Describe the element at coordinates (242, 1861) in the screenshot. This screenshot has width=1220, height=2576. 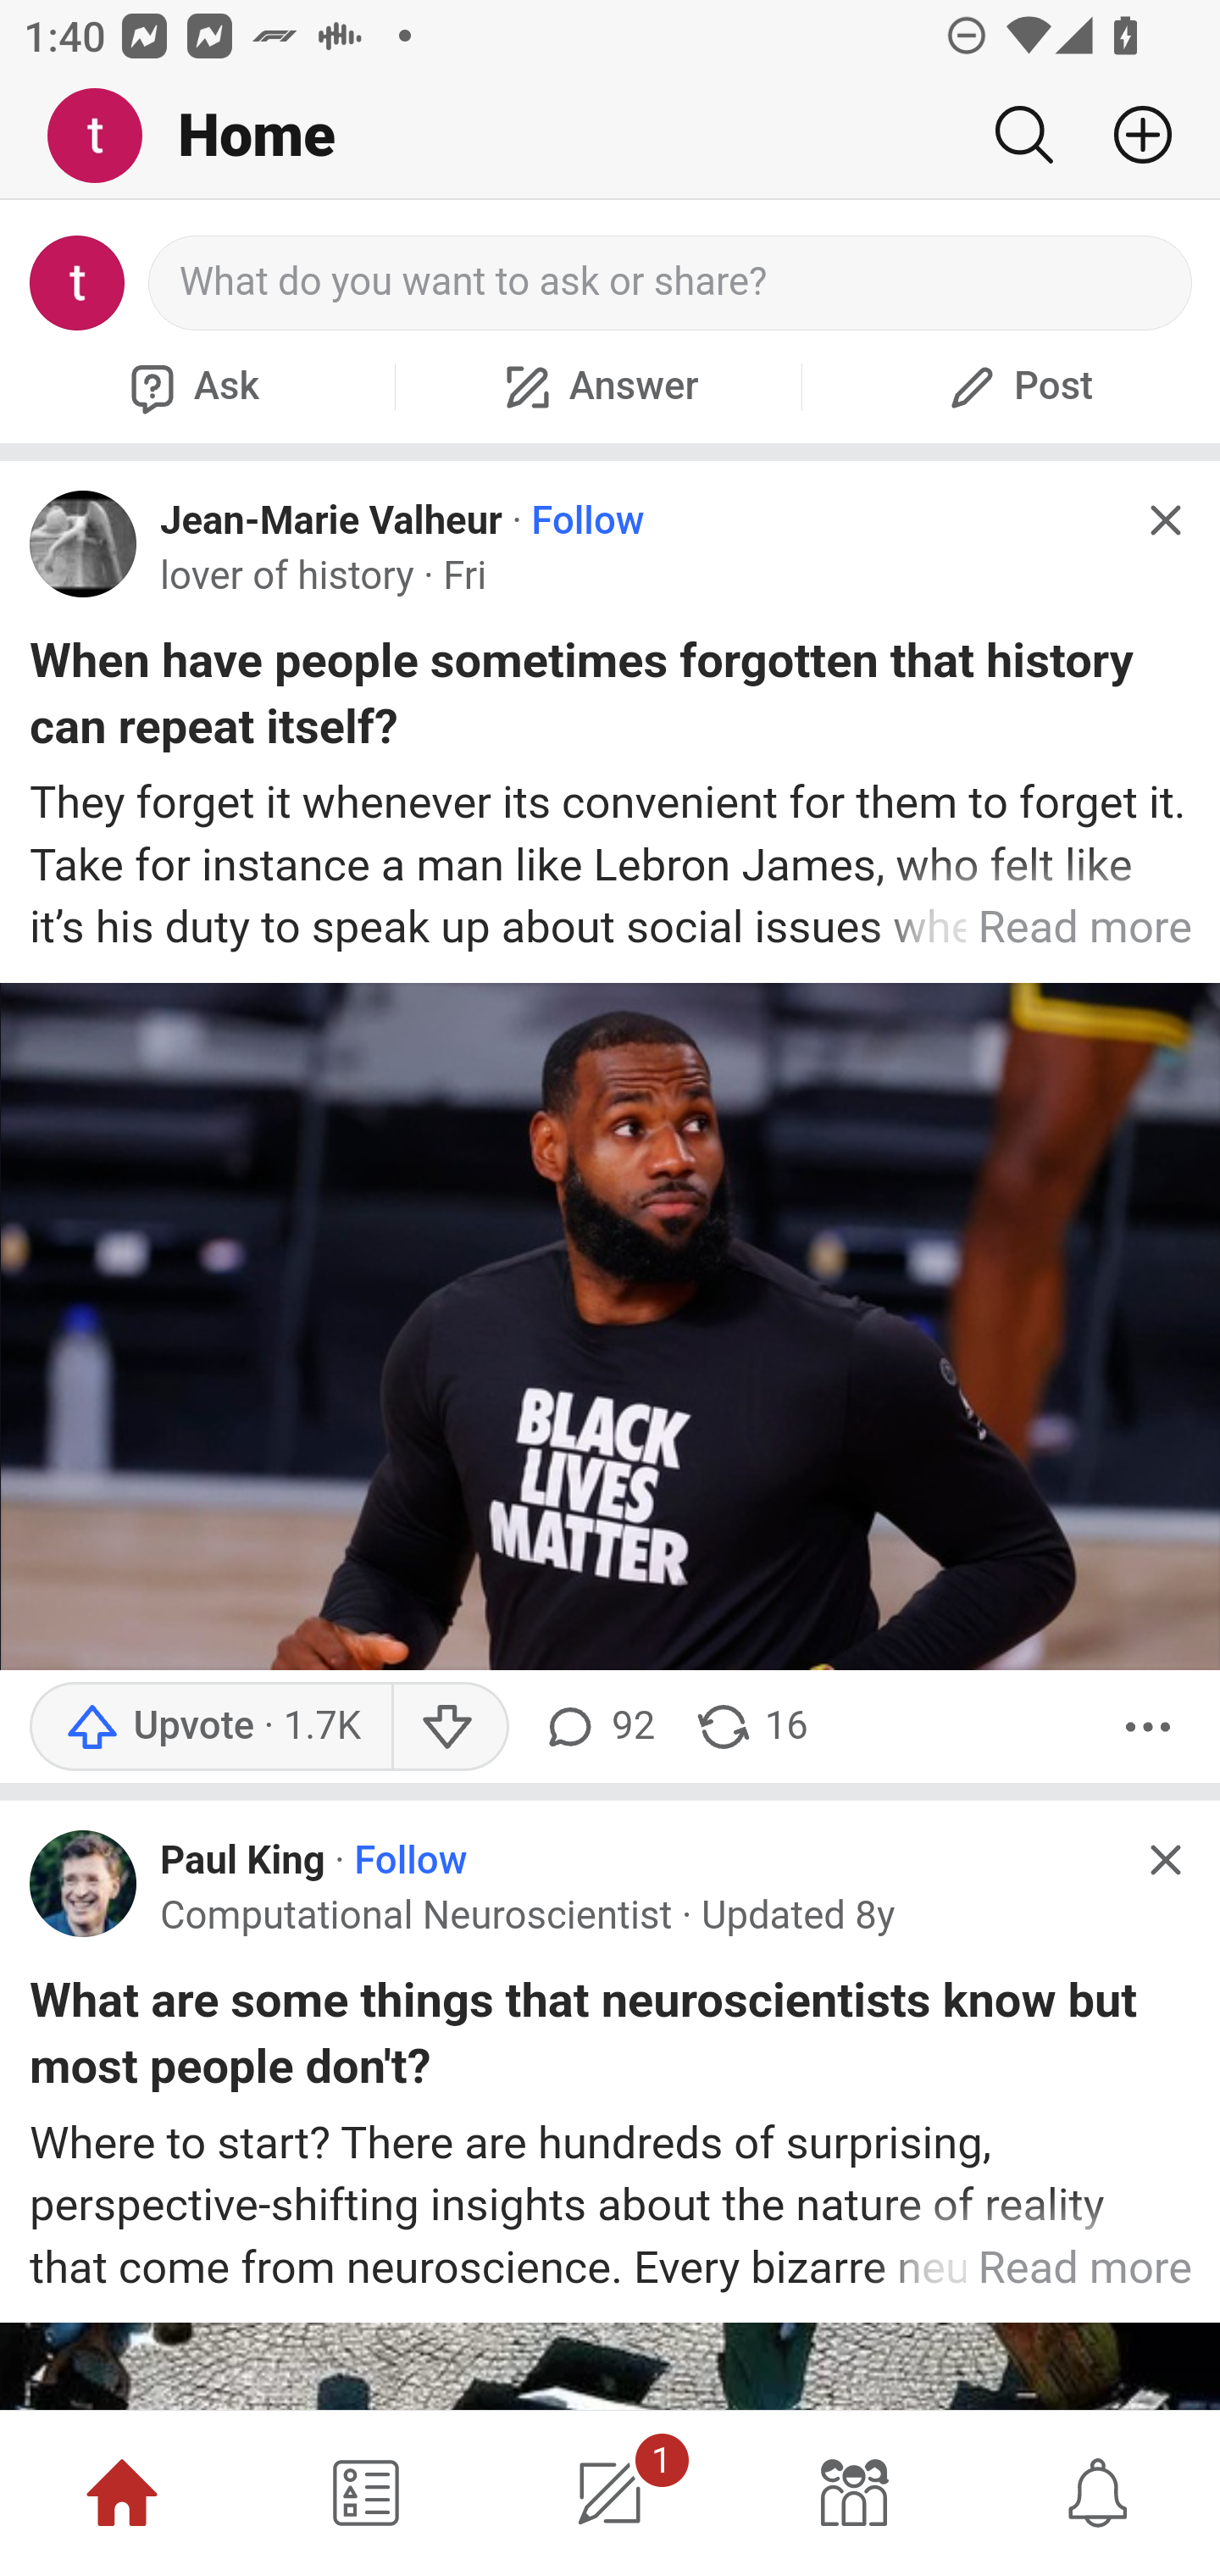
I see `Paul King` at that location.